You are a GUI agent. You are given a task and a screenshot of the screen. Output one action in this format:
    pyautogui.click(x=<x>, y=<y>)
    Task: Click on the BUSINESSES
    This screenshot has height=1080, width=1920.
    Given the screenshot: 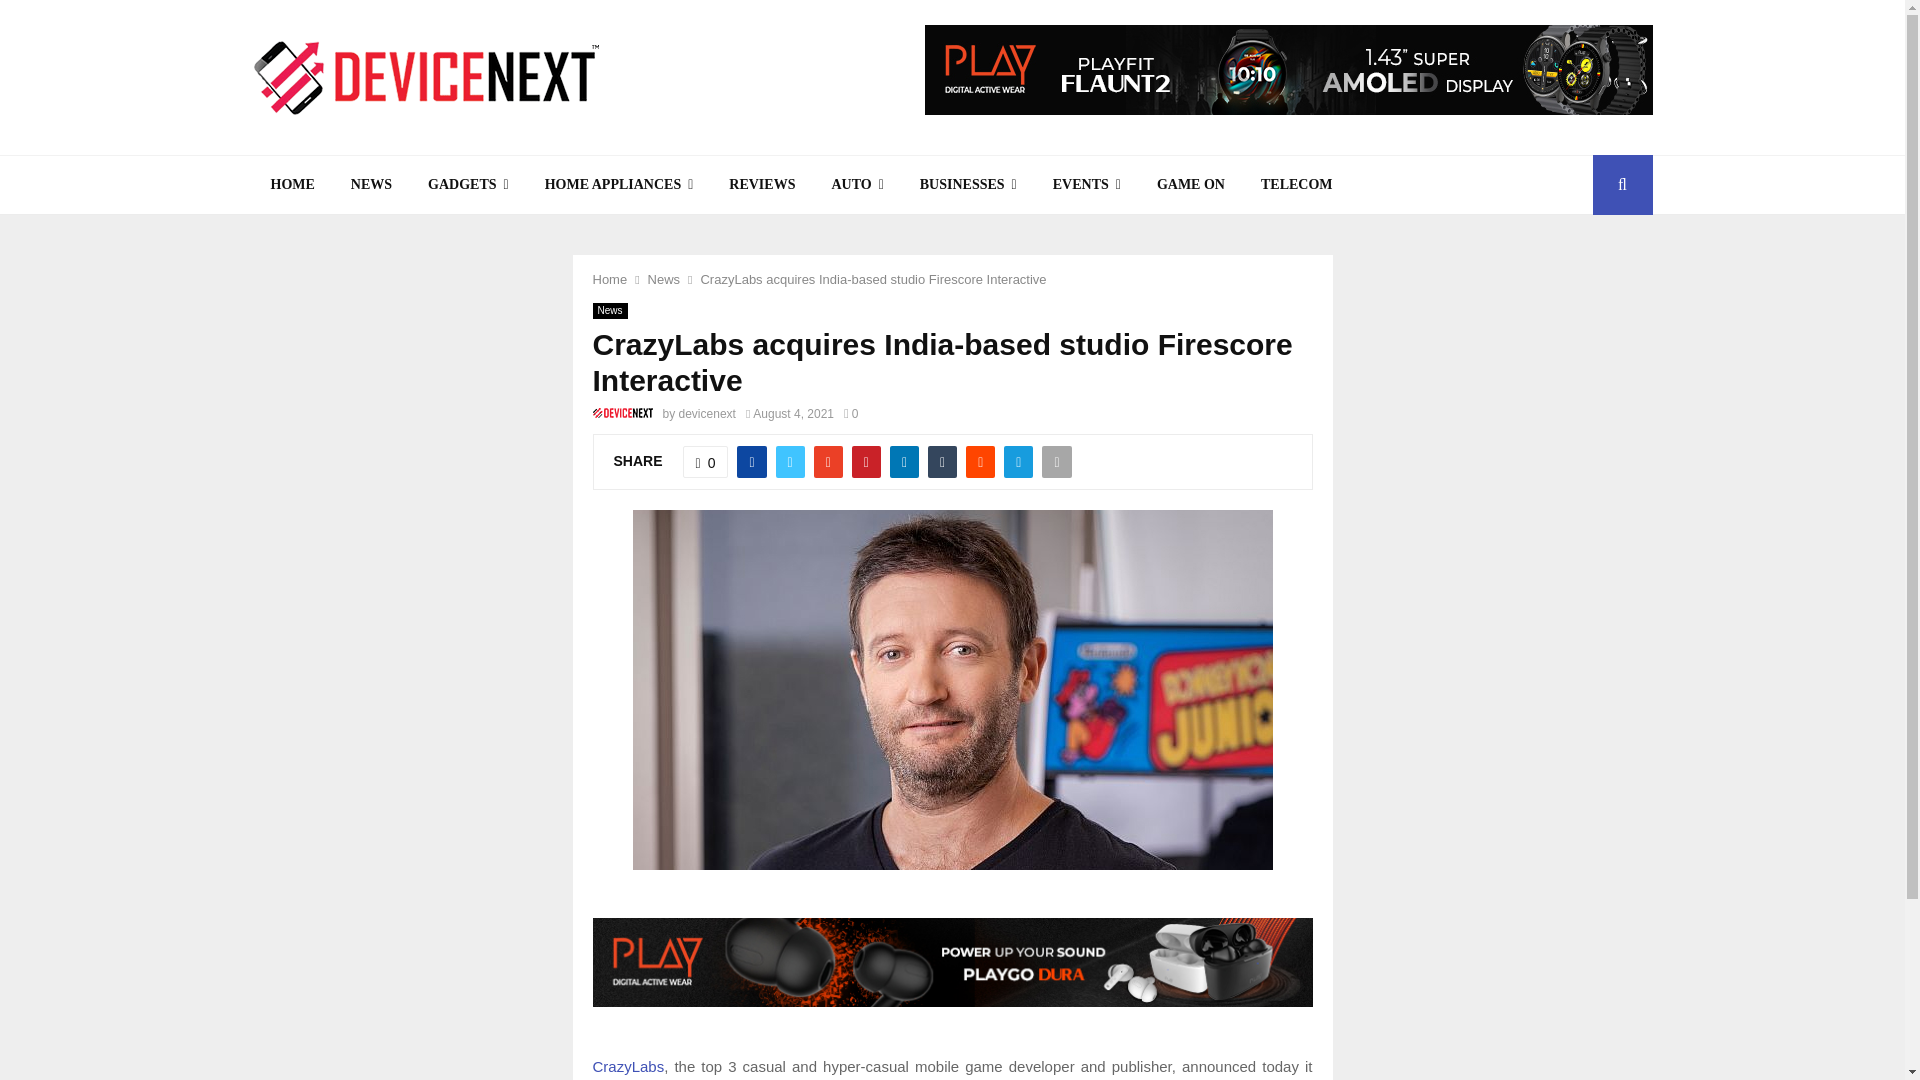 What is the action you would take?
    pyautogui.click(x=968, y=184)
    